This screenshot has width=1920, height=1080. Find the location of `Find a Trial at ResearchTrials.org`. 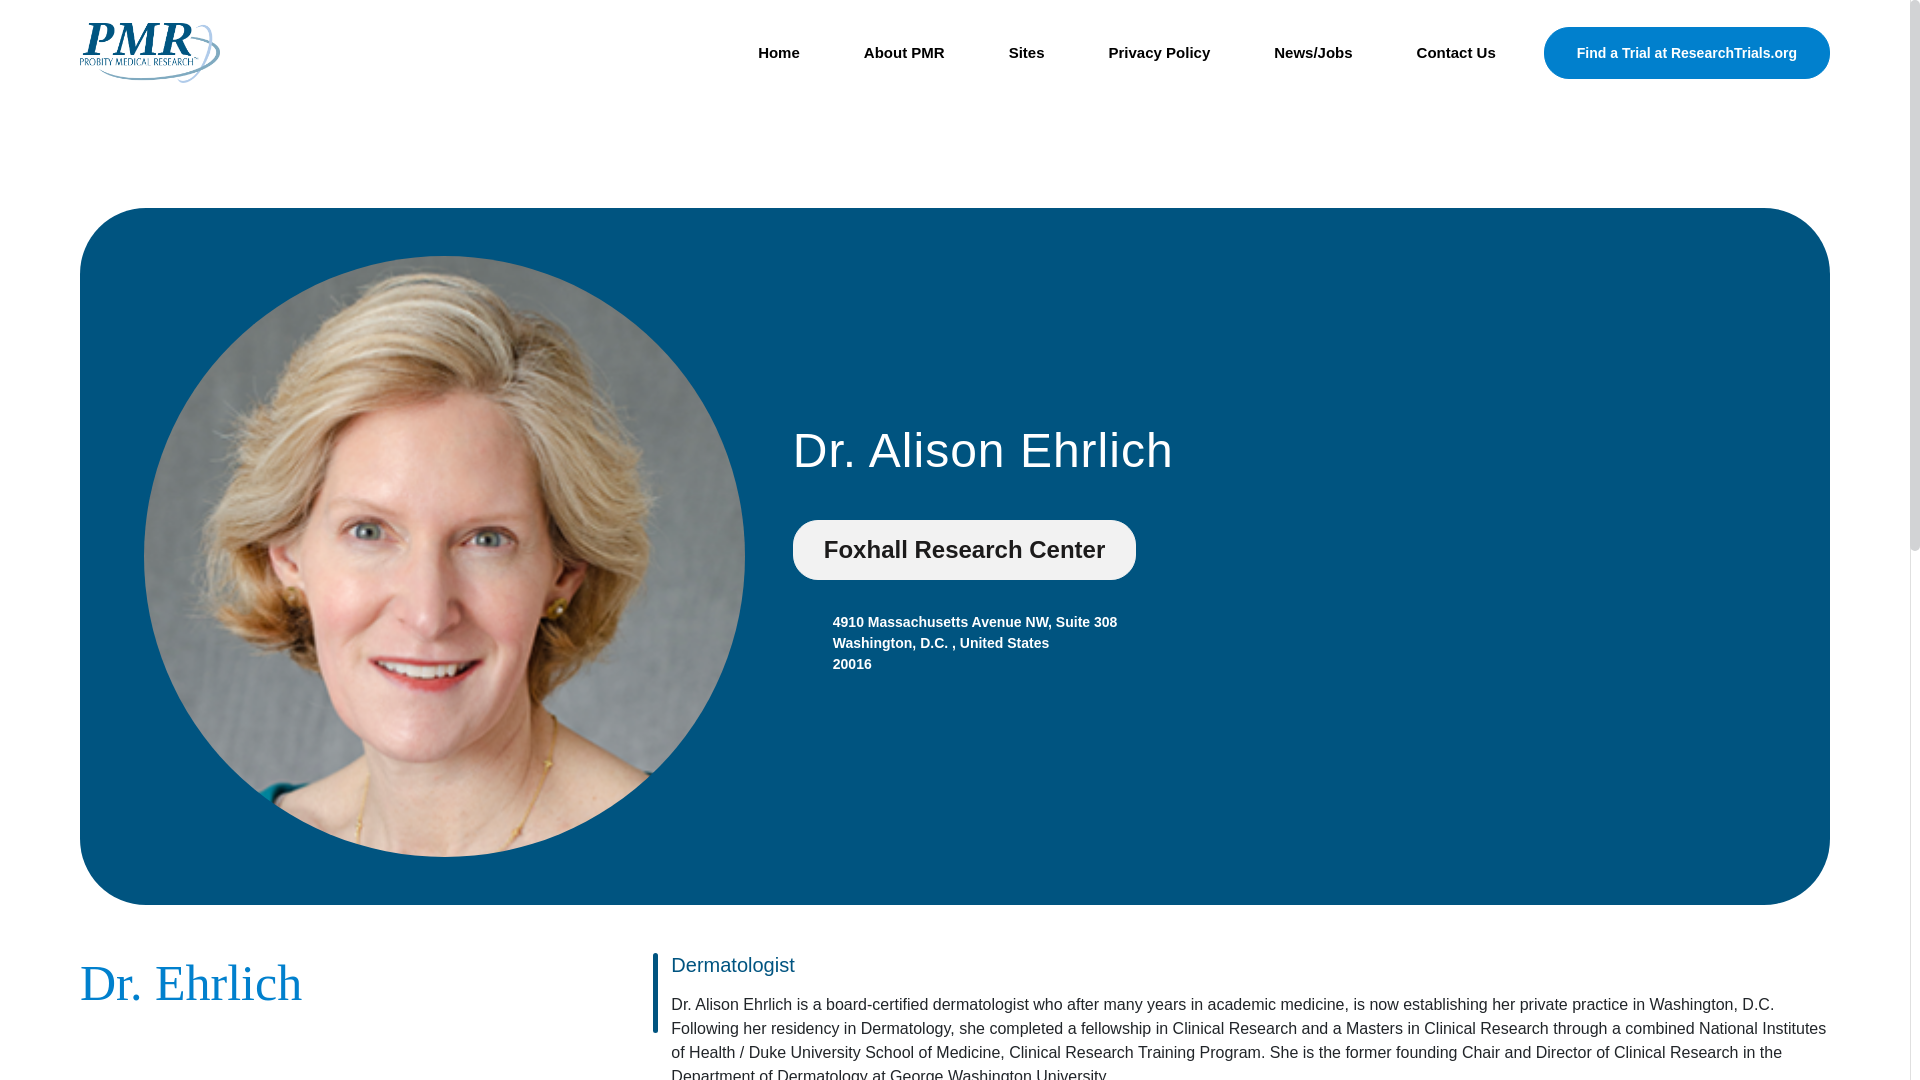

Find a Trial at ResearchTrials.org is located at coordinates (1686, 52).